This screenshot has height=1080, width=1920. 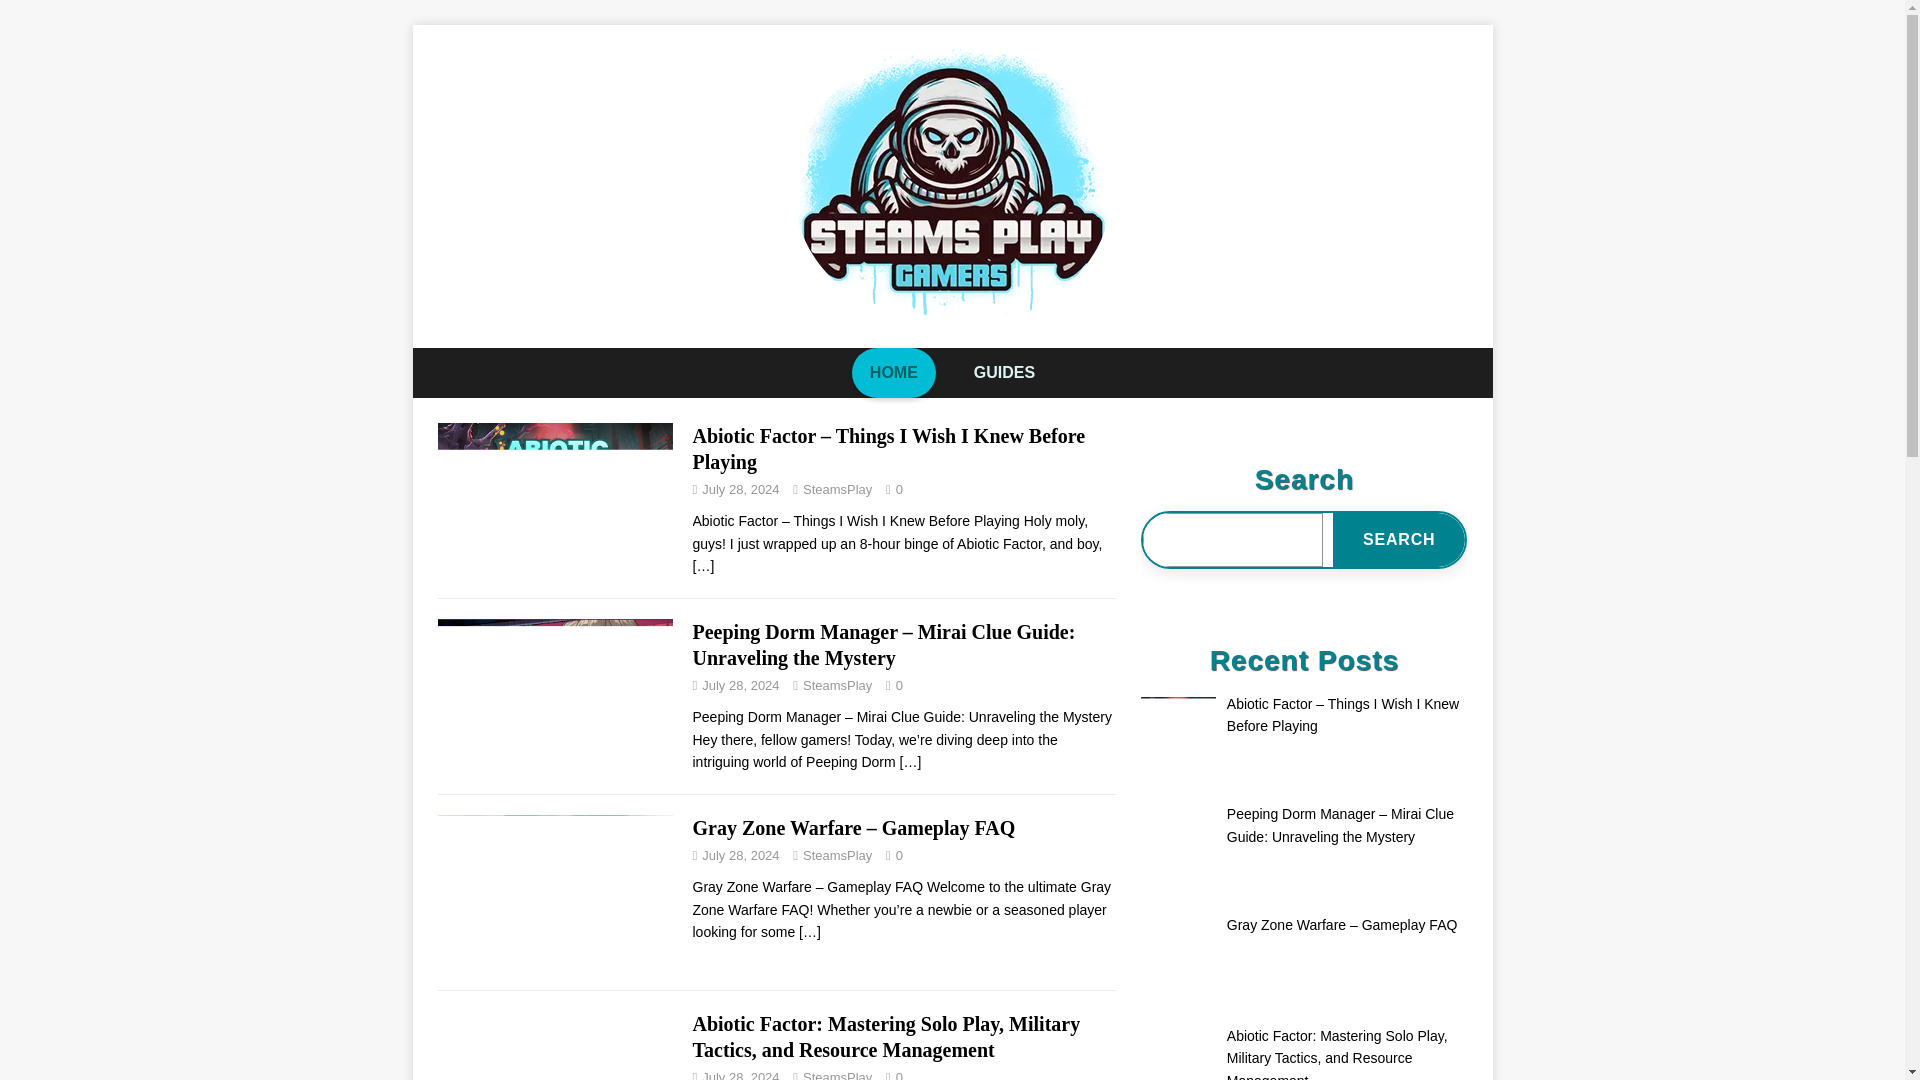 I want to click on SteamsPlay, so click(x=836, y=1075).